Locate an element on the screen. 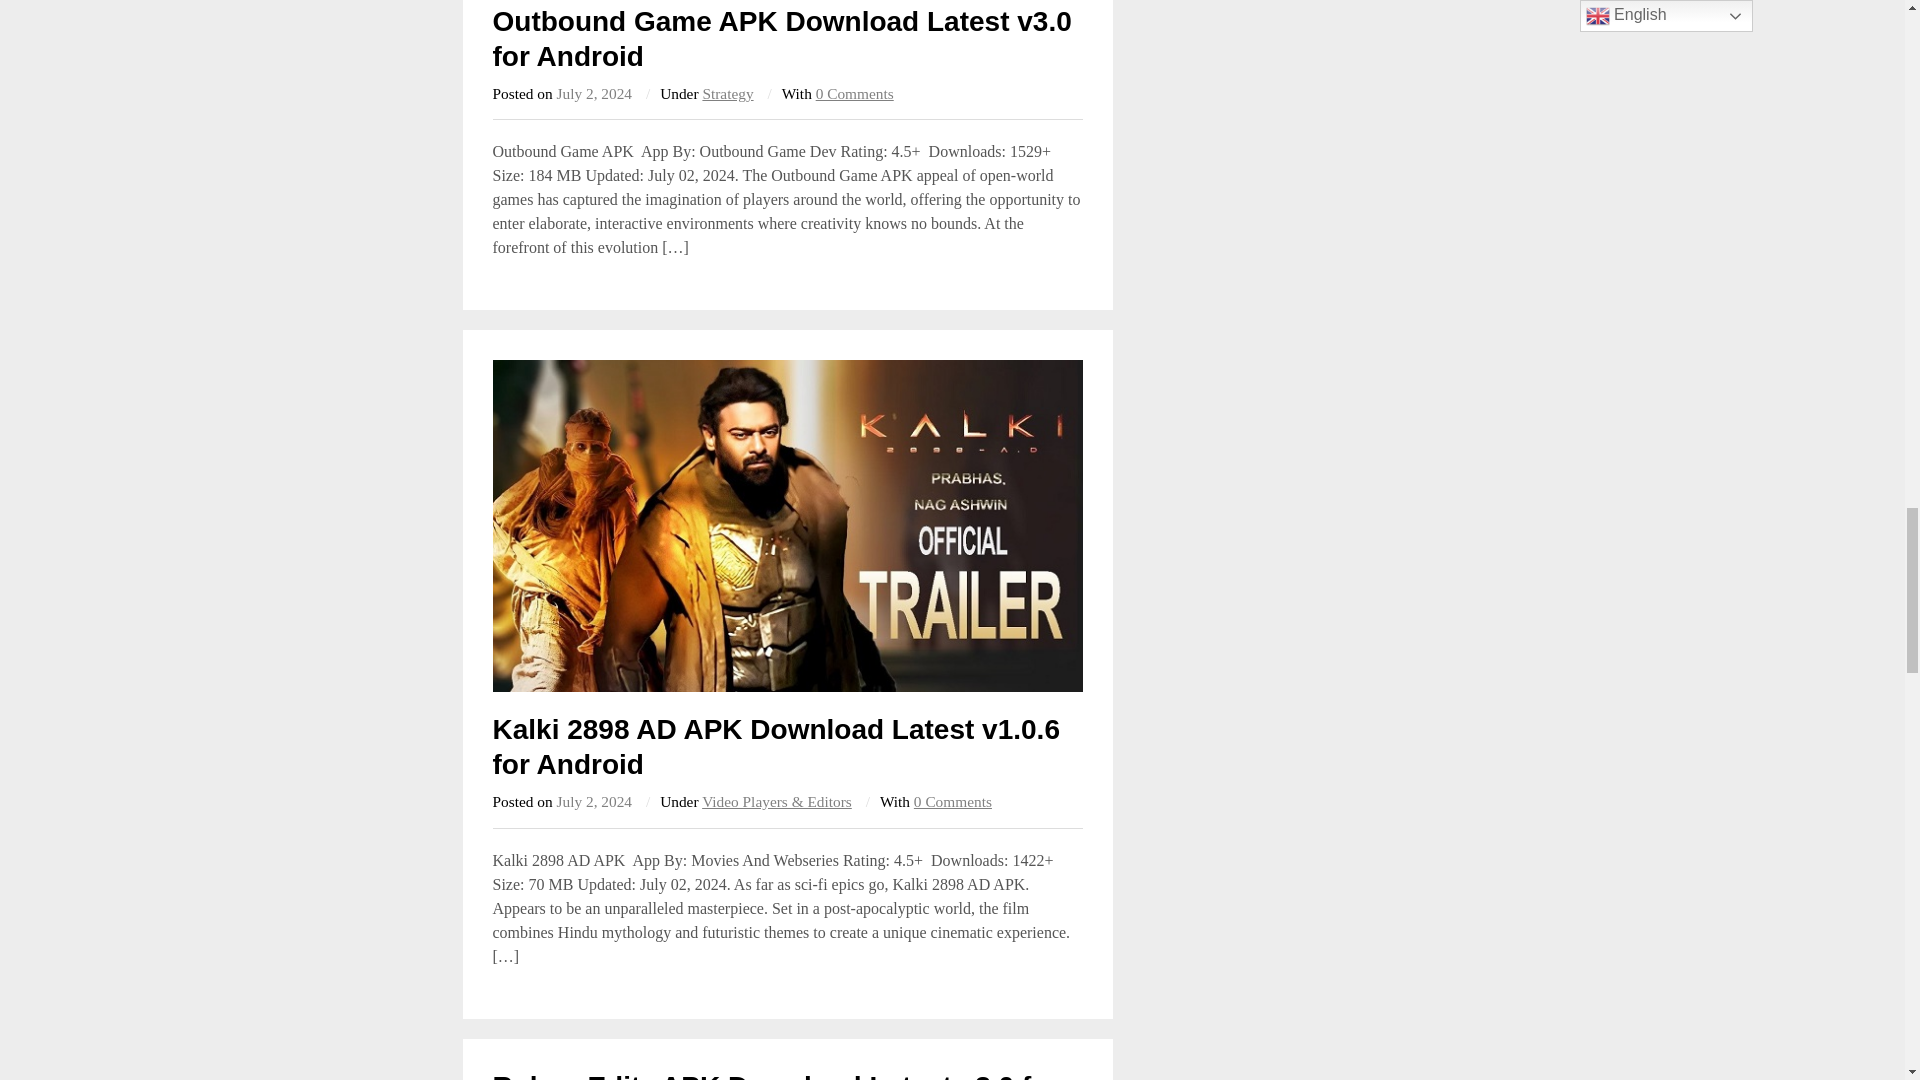  Outbound Game APK Download Latest v3.0 for Android is located at coordinates (781, 39).